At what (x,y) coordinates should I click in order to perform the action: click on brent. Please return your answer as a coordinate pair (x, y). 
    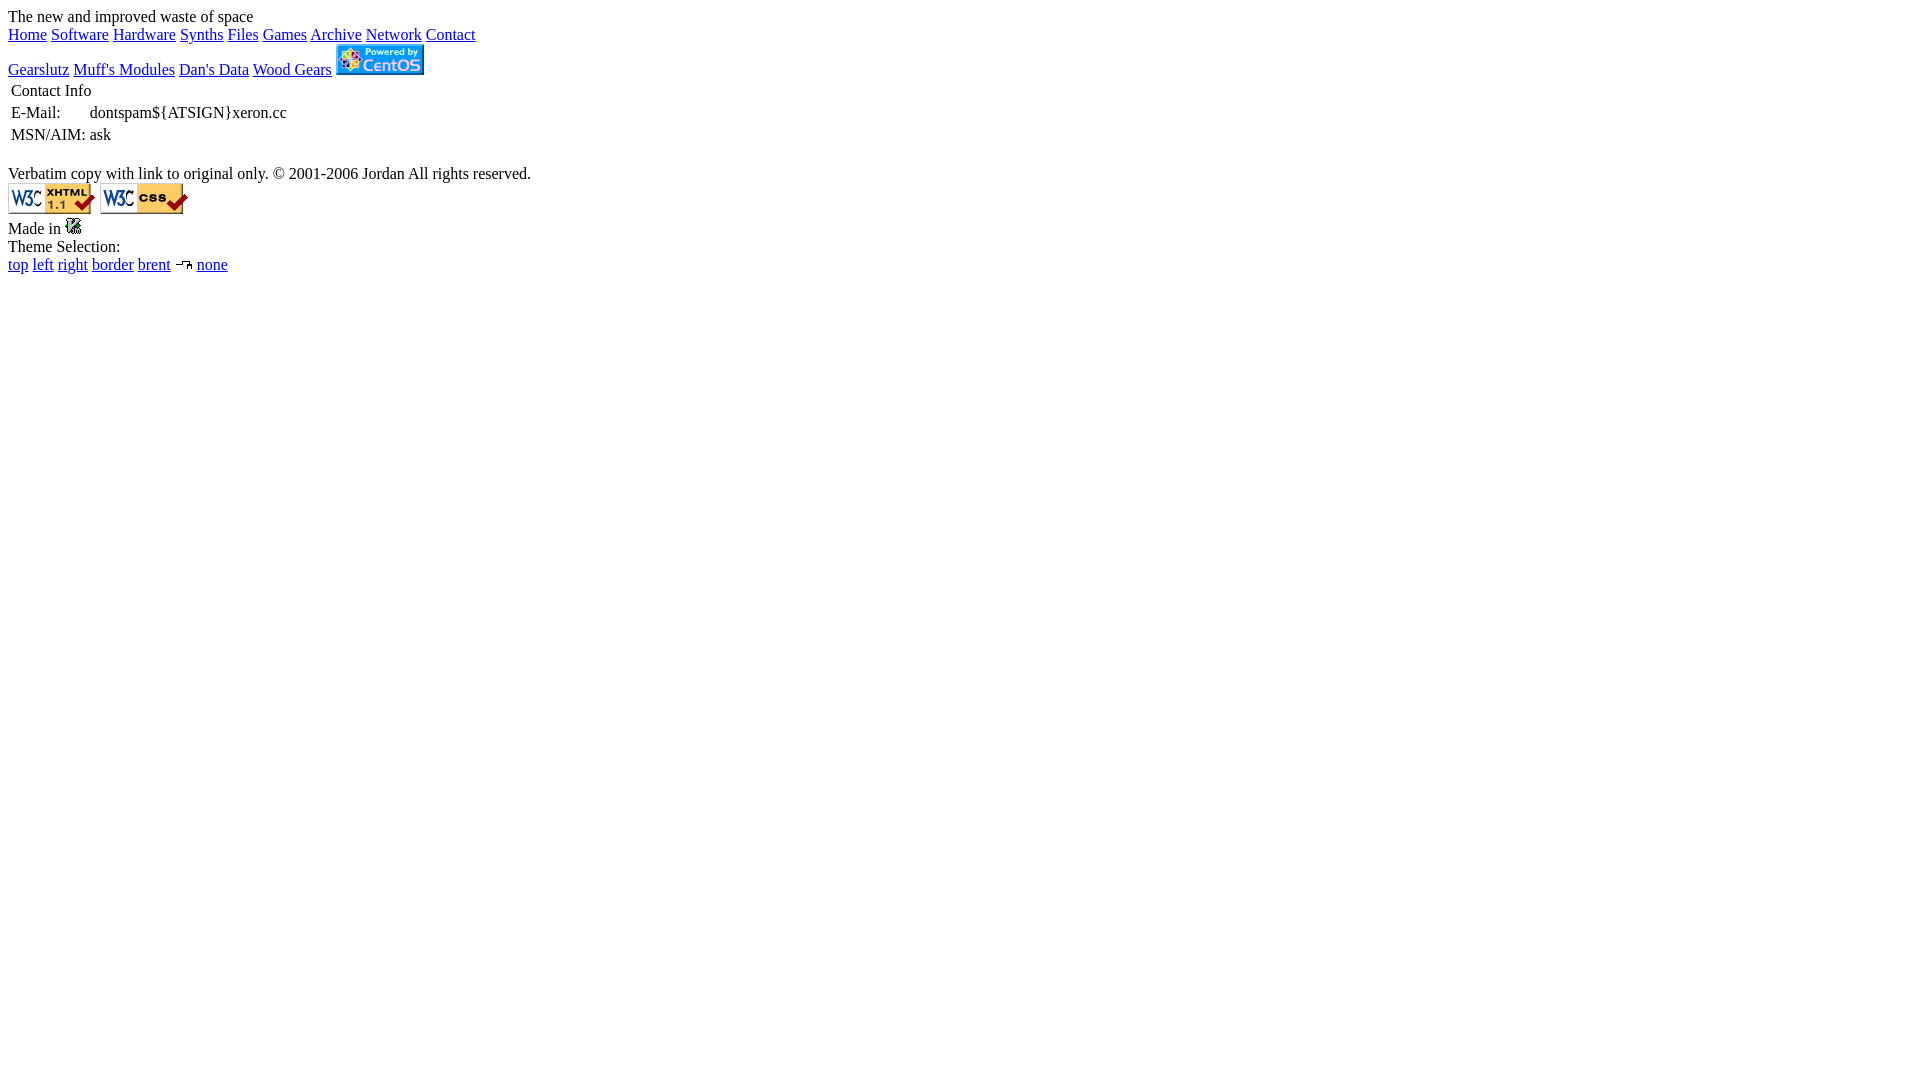
    Looking at the image, I should click on (154, 264).